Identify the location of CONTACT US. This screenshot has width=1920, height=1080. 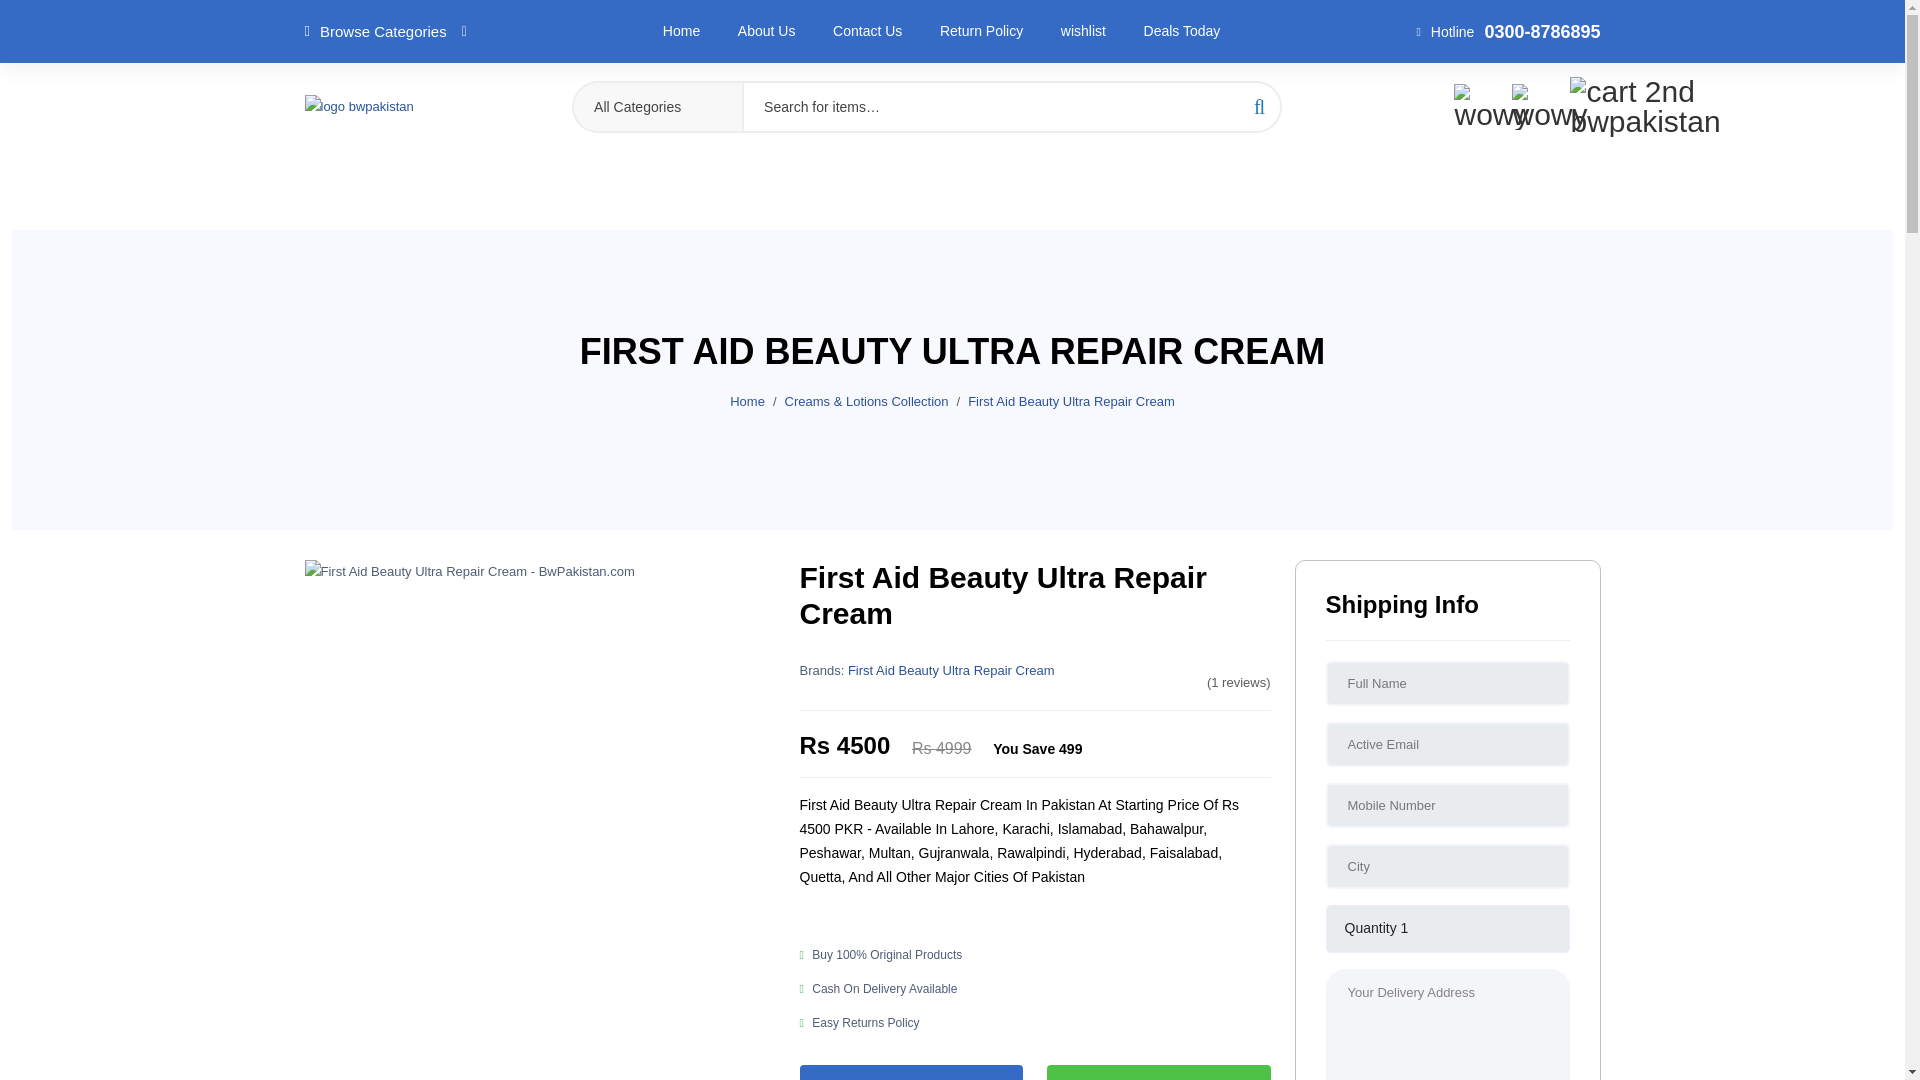
(338, 20).